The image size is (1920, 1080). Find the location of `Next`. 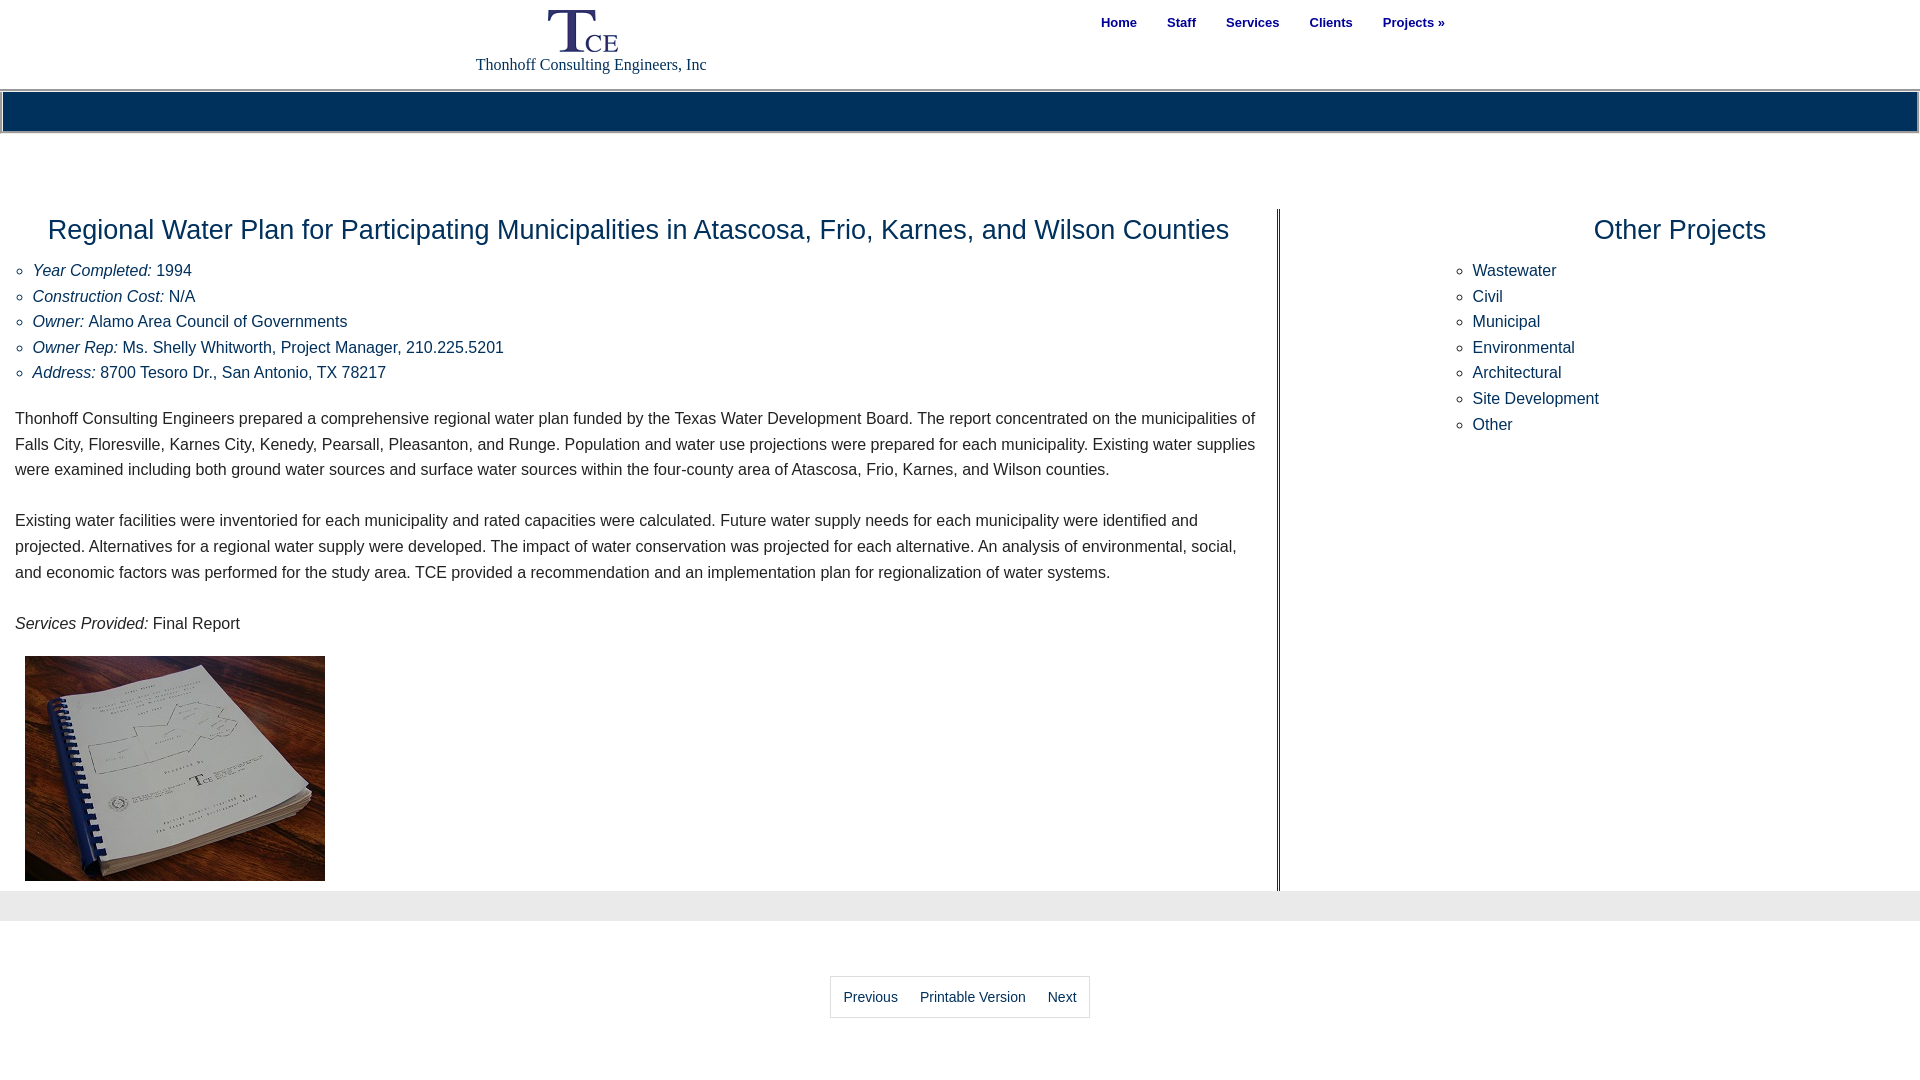

Next is located at coordinates (1062, 997).